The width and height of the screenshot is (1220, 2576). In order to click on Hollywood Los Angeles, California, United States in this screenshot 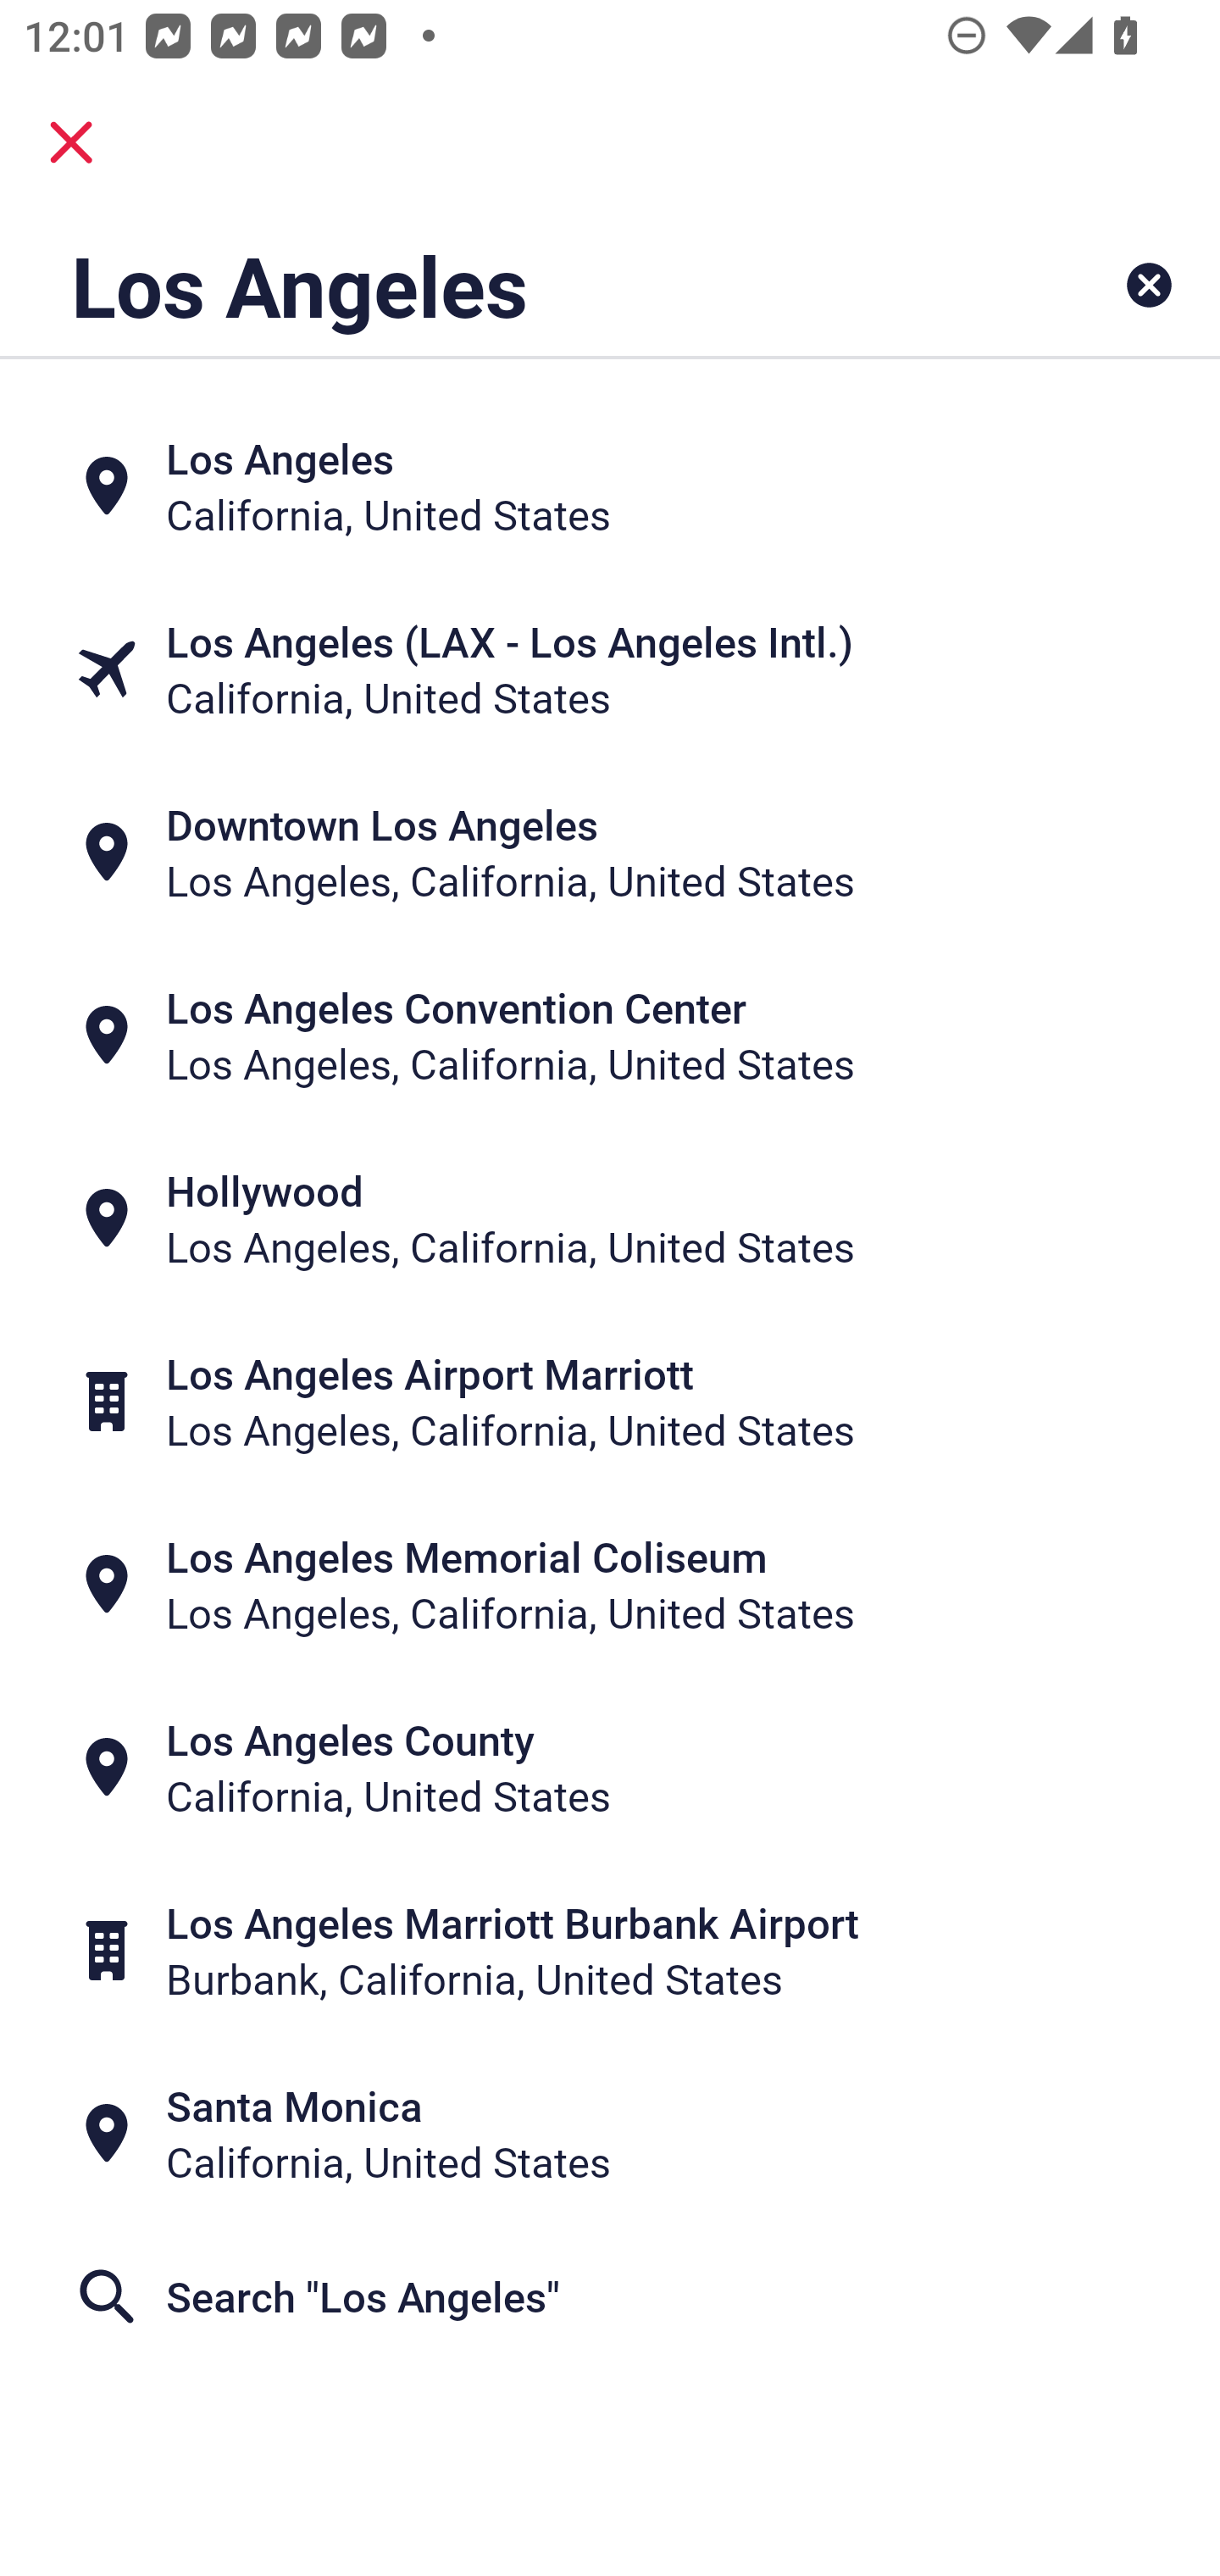, I will do `click(610, 1219)`.